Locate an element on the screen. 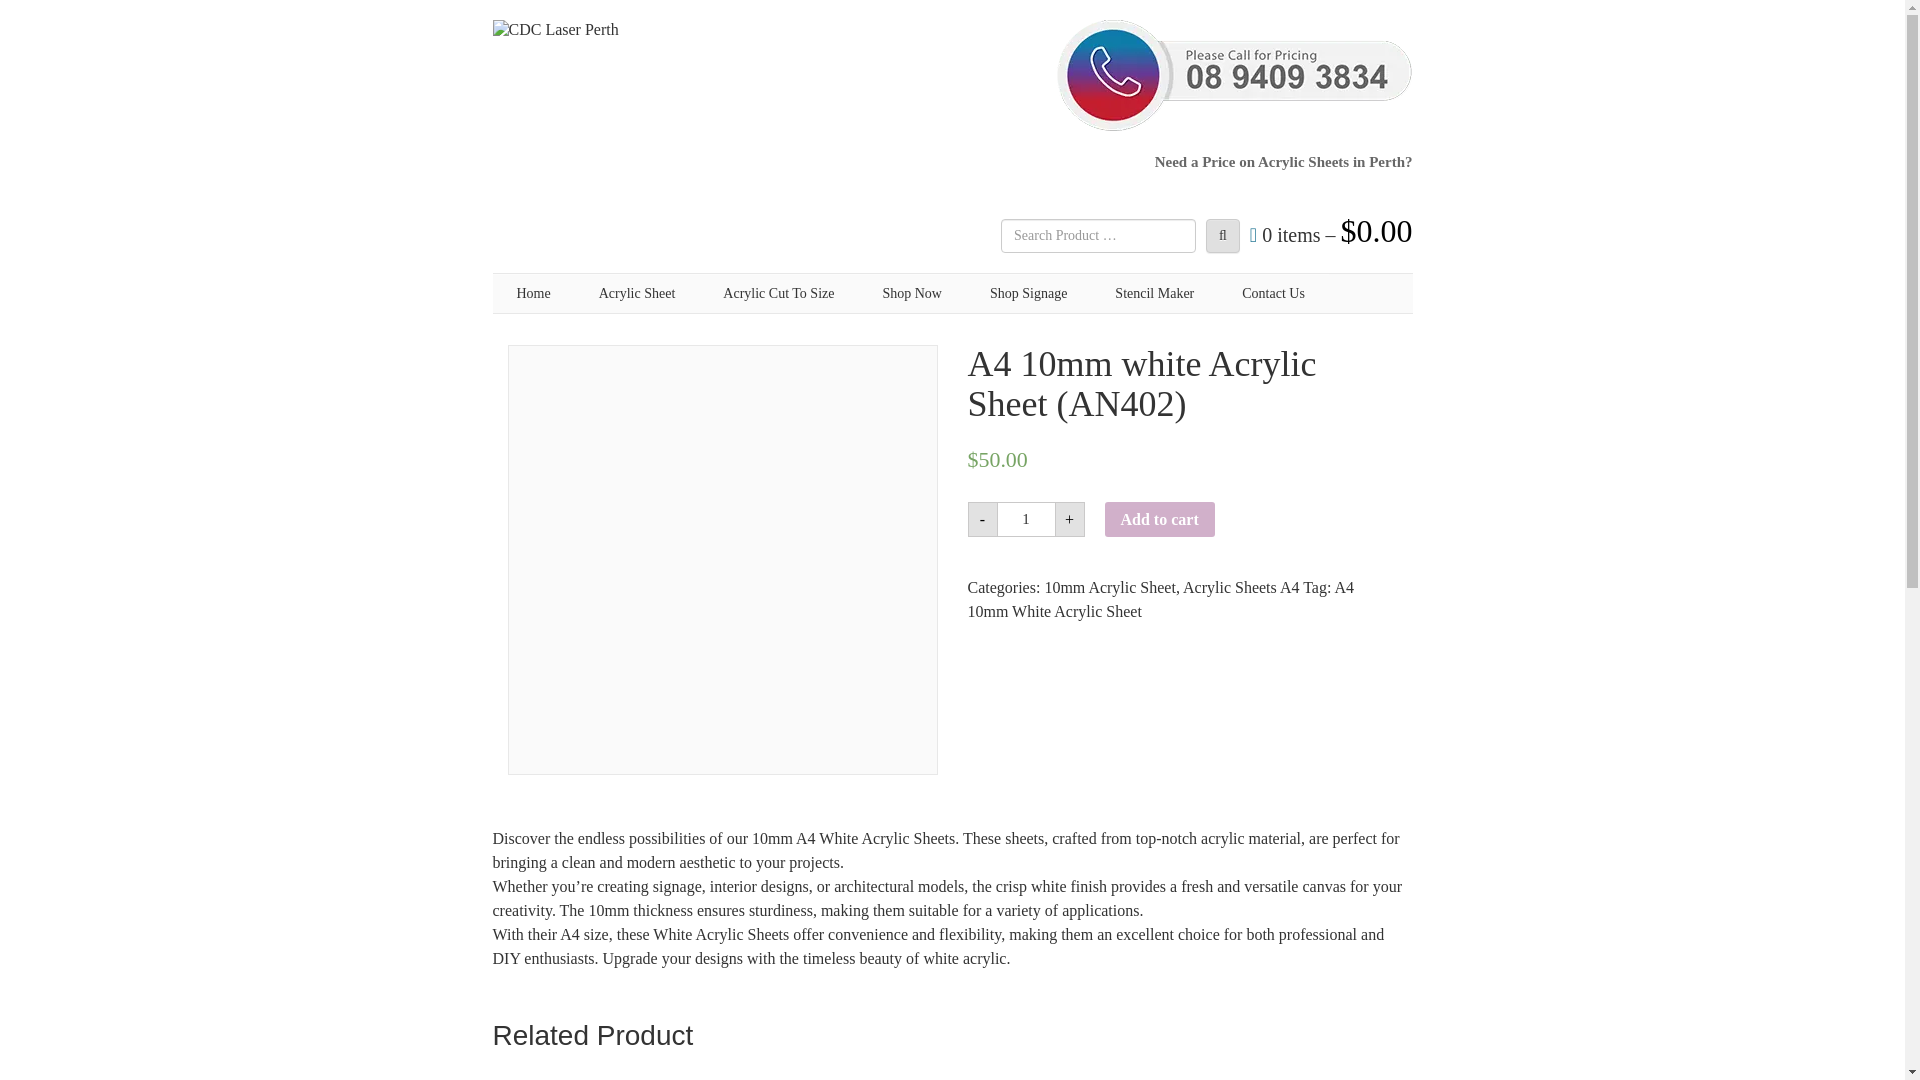  Shop Signage is located at coordinates (1028, 294).